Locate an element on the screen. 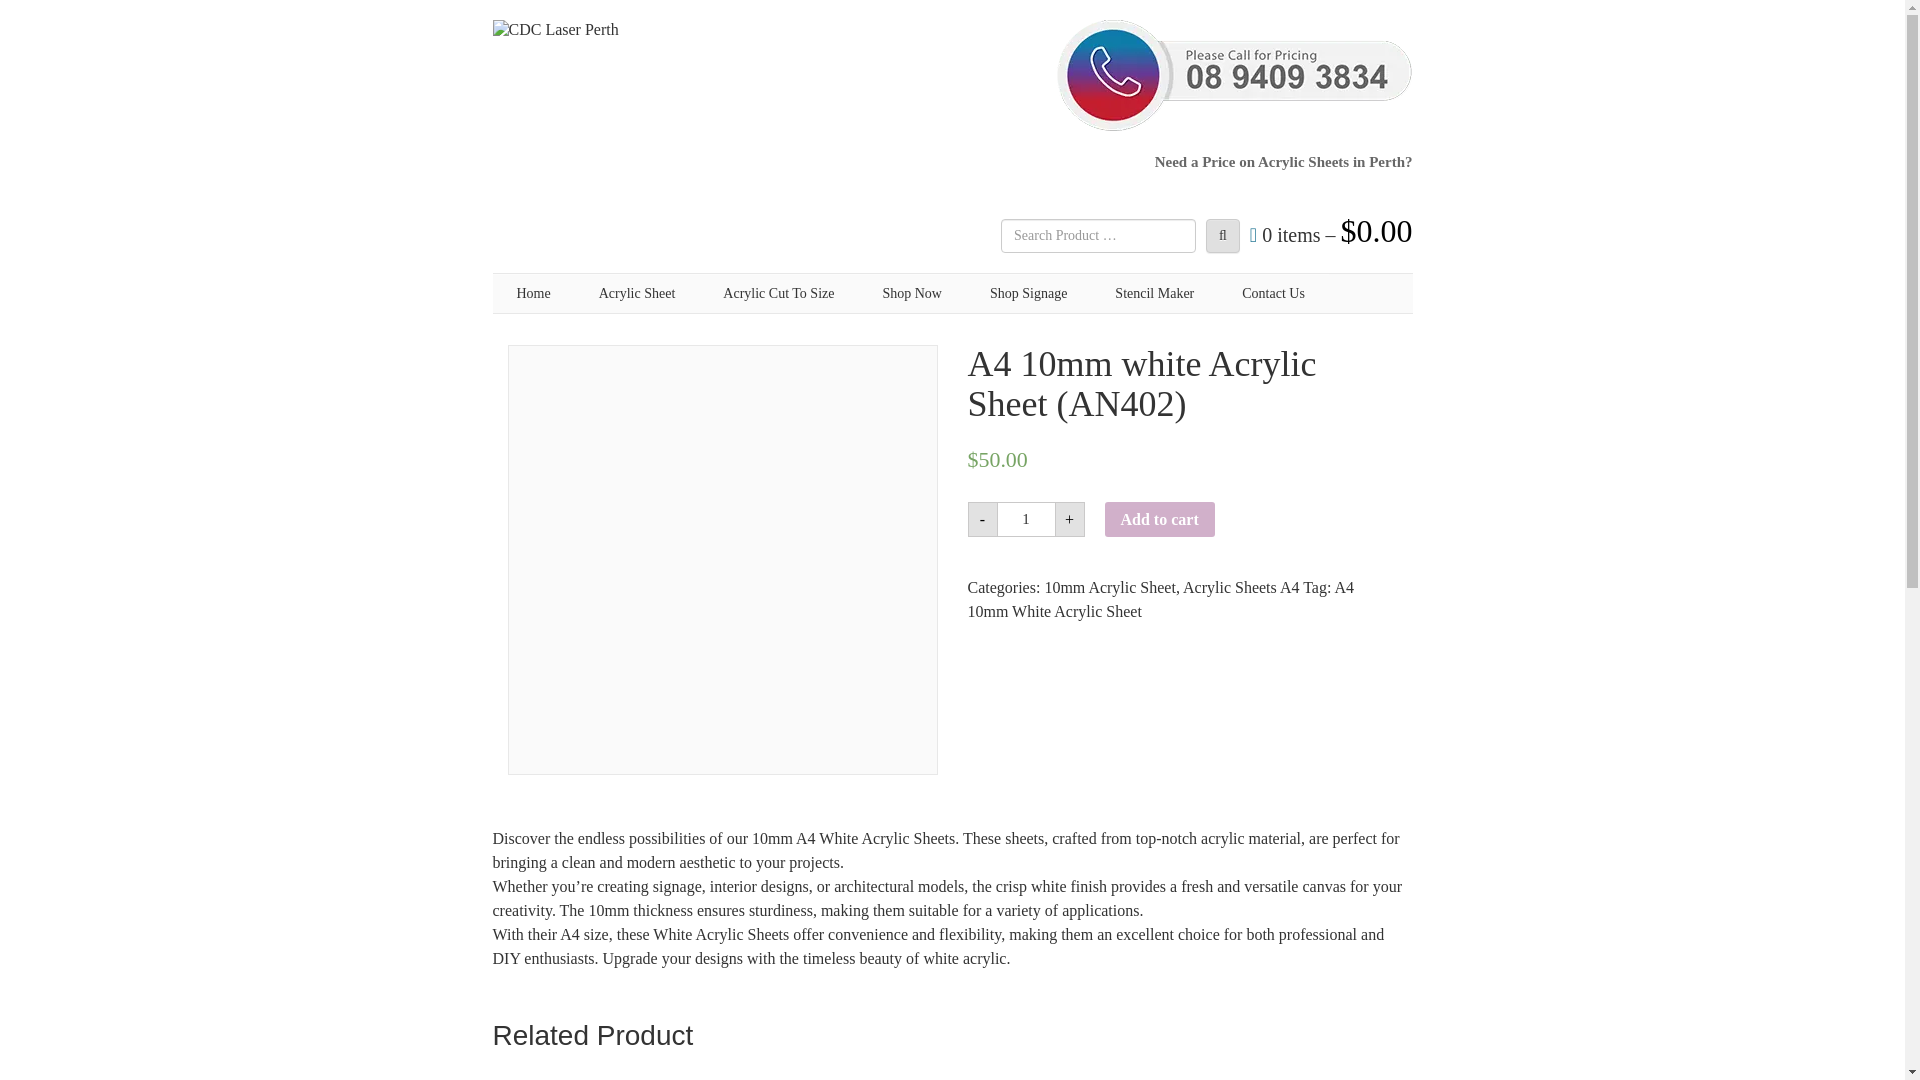  Shop Signage is located at coordinates (1028, 294).